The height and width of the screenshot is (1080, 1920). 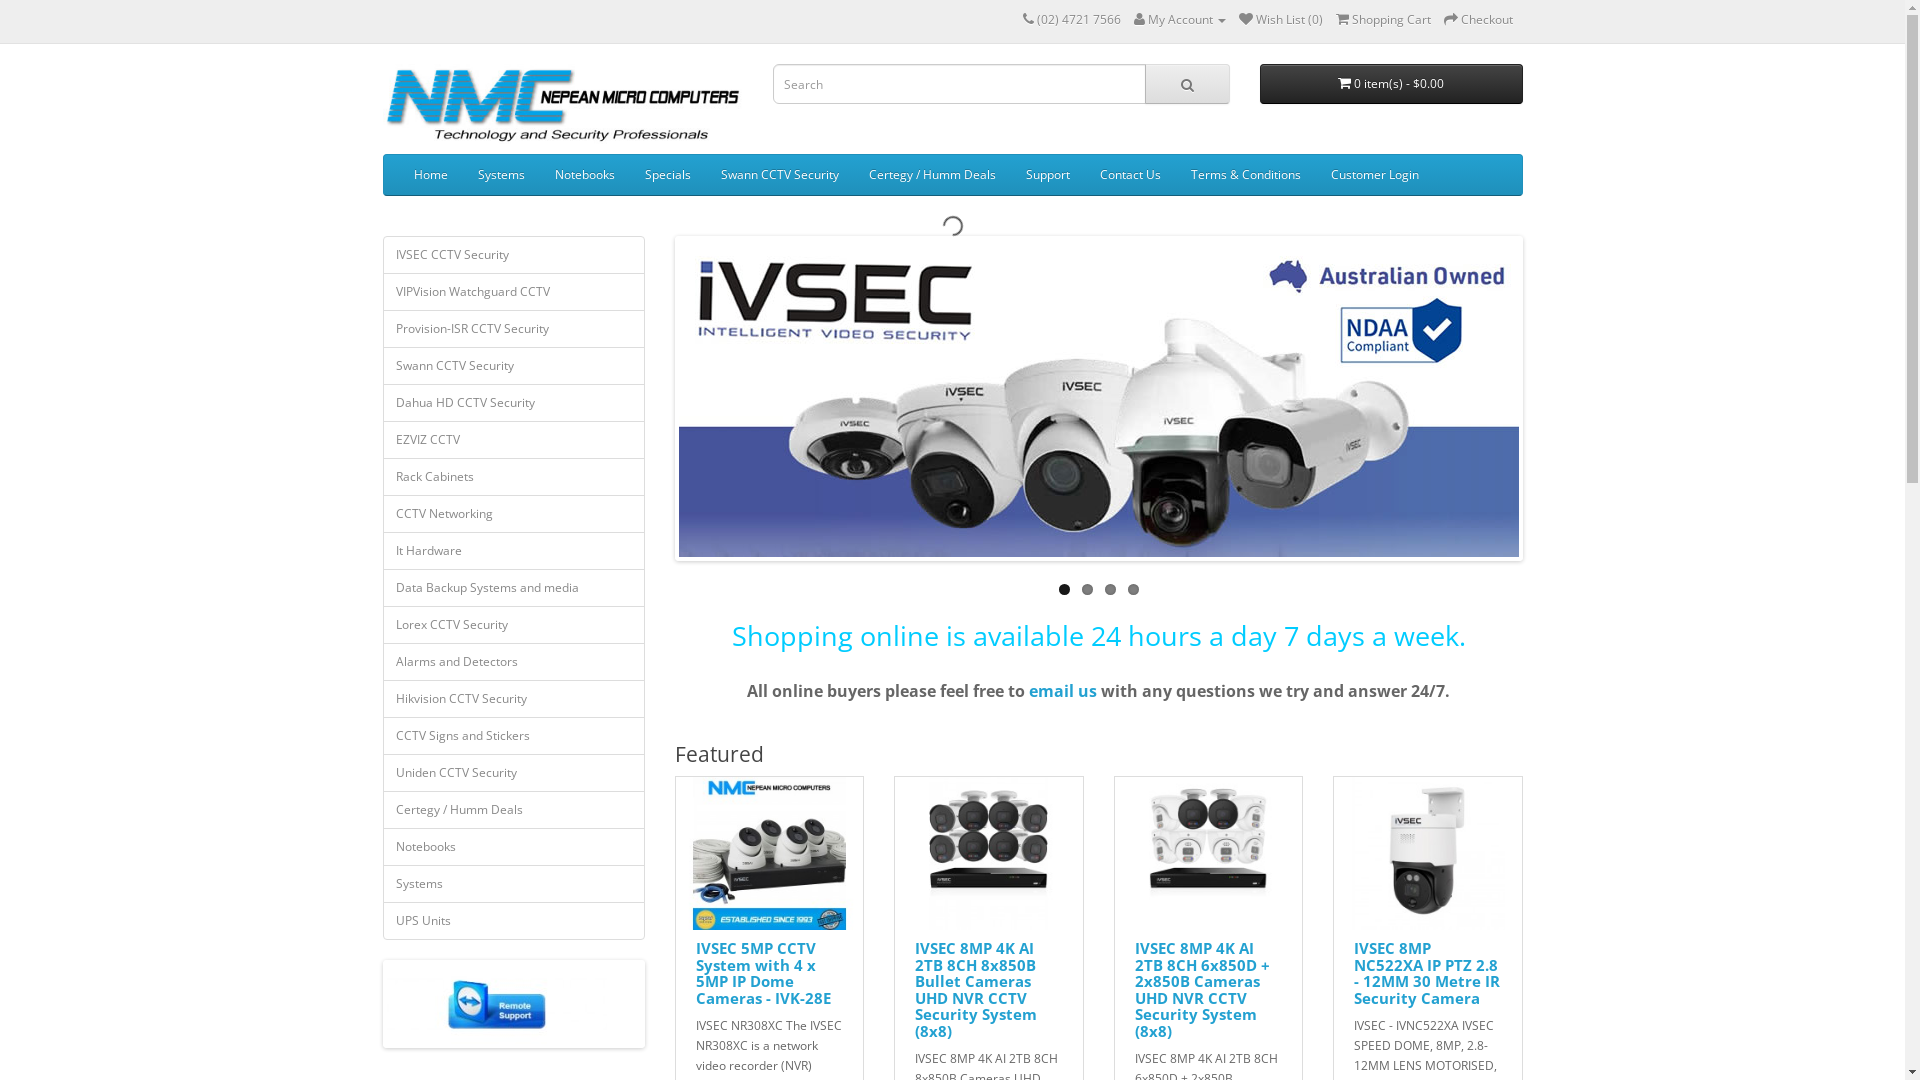 What do you see at coordinates (1063, 691) in the screenshot?
I see `email us` at bounding box center [1063, 691].